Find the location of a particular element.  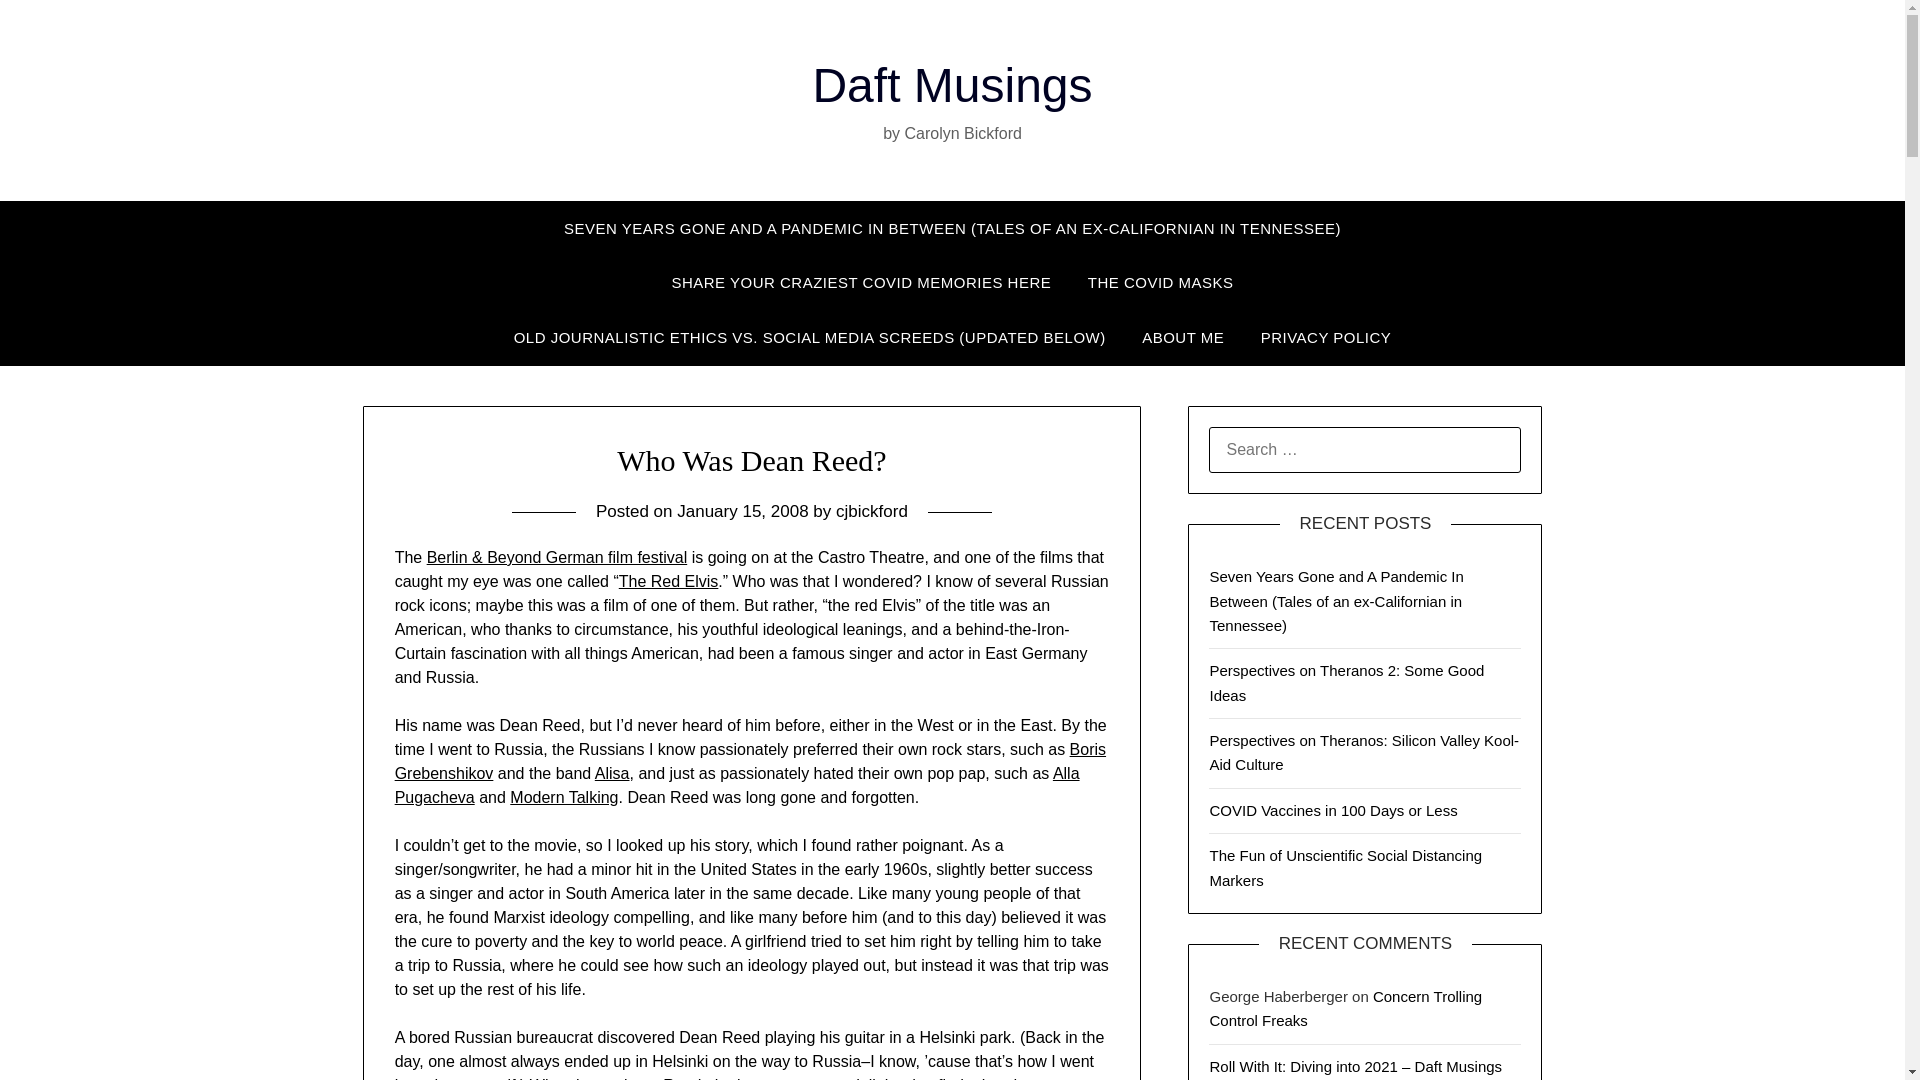

Concern Trolling Control Freaks is located at coordinates (1346, 1008).